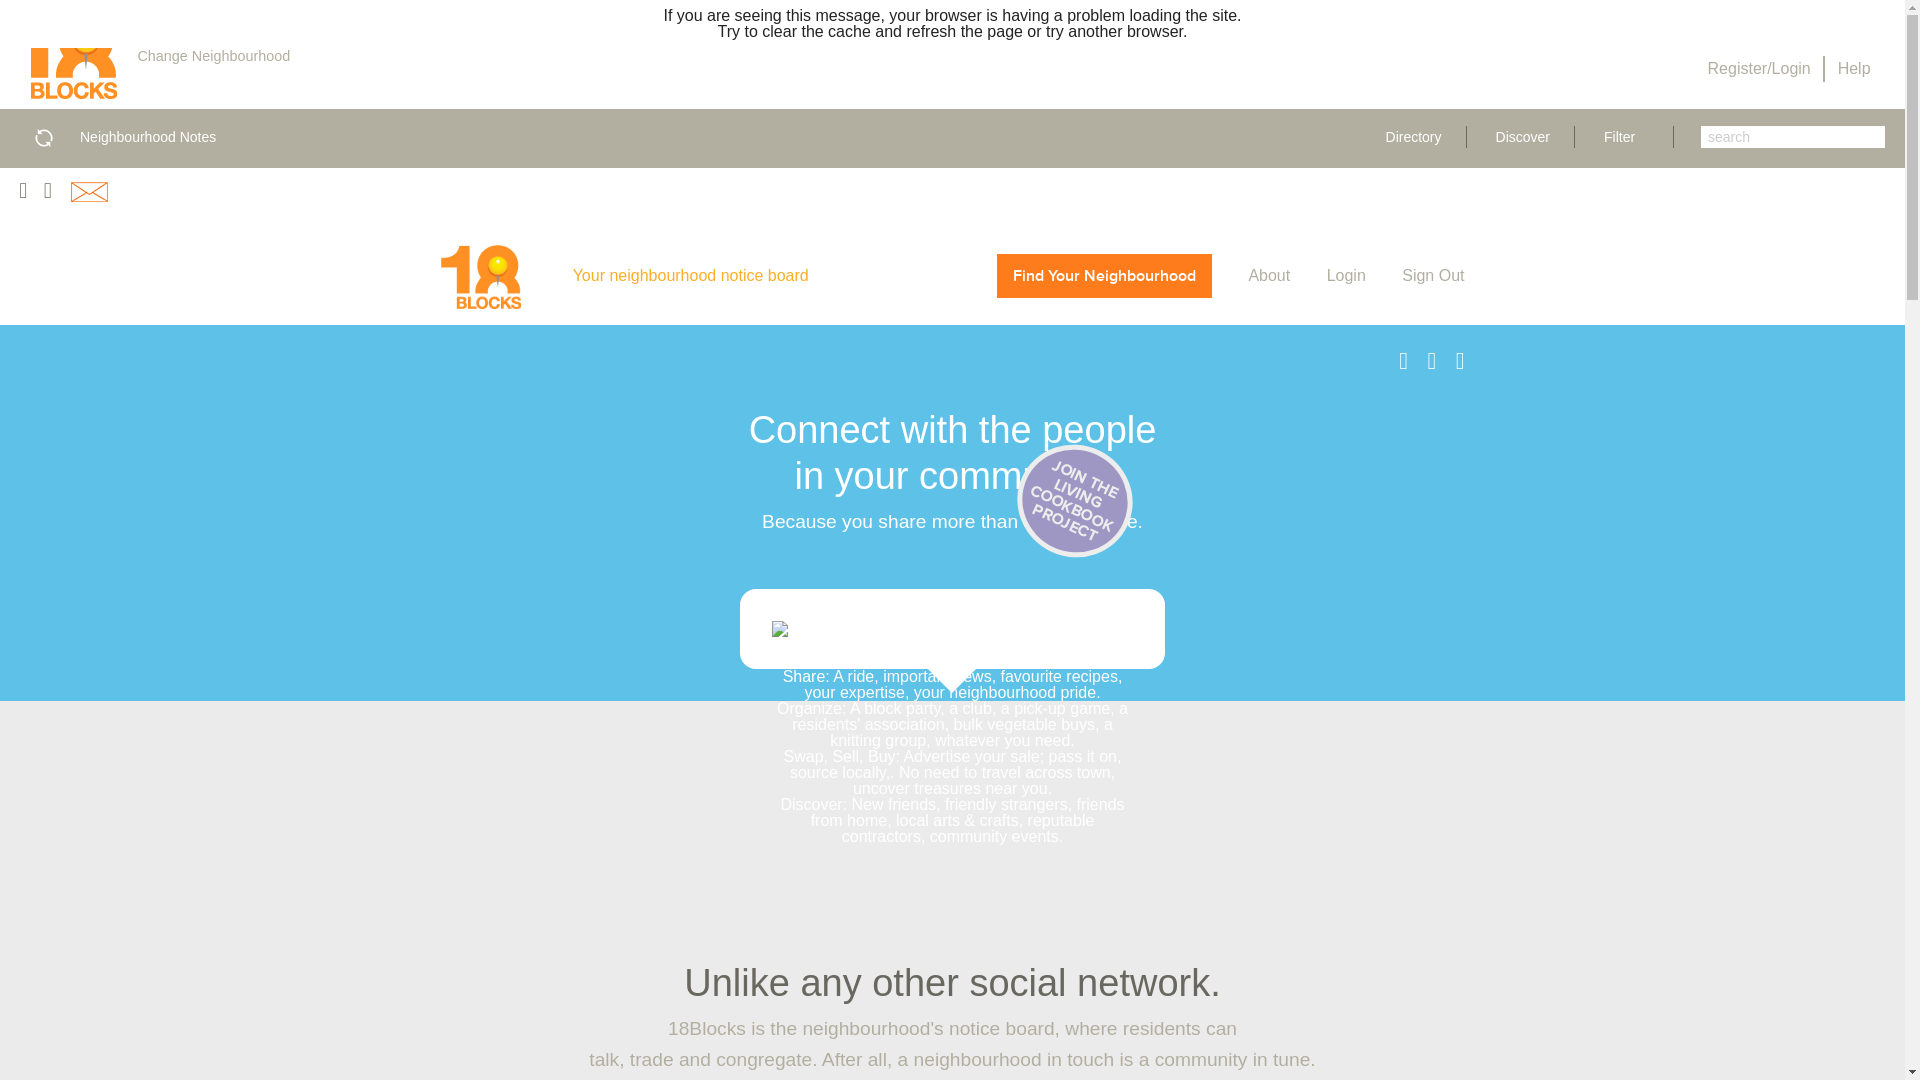 The width and height of the screenshot is (1920, 1080). Describe the element at coordinates (1349, 276) in the screenshot. I see `Login` at that location.